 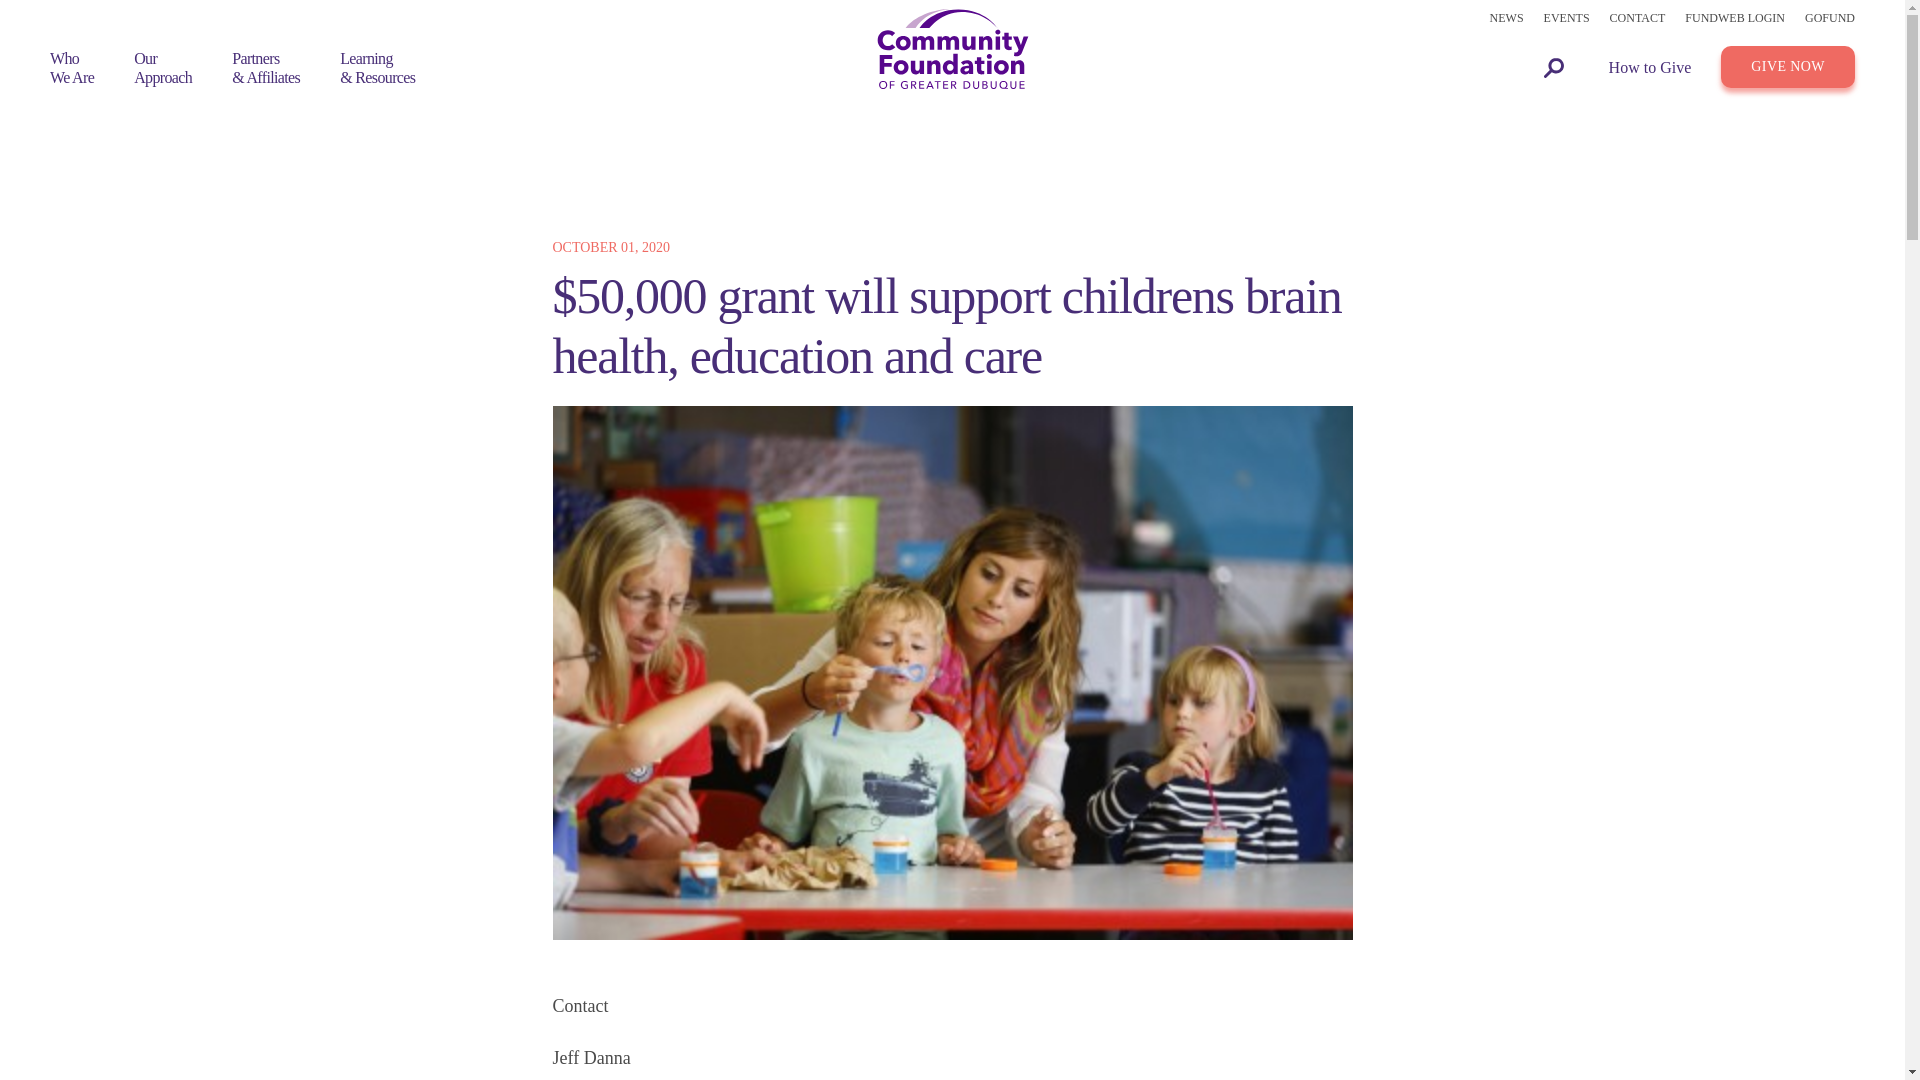 What do you see at coordinates (163, 68) in the screenshot?
I see `CONTACT` at bounding box center [163, 68].